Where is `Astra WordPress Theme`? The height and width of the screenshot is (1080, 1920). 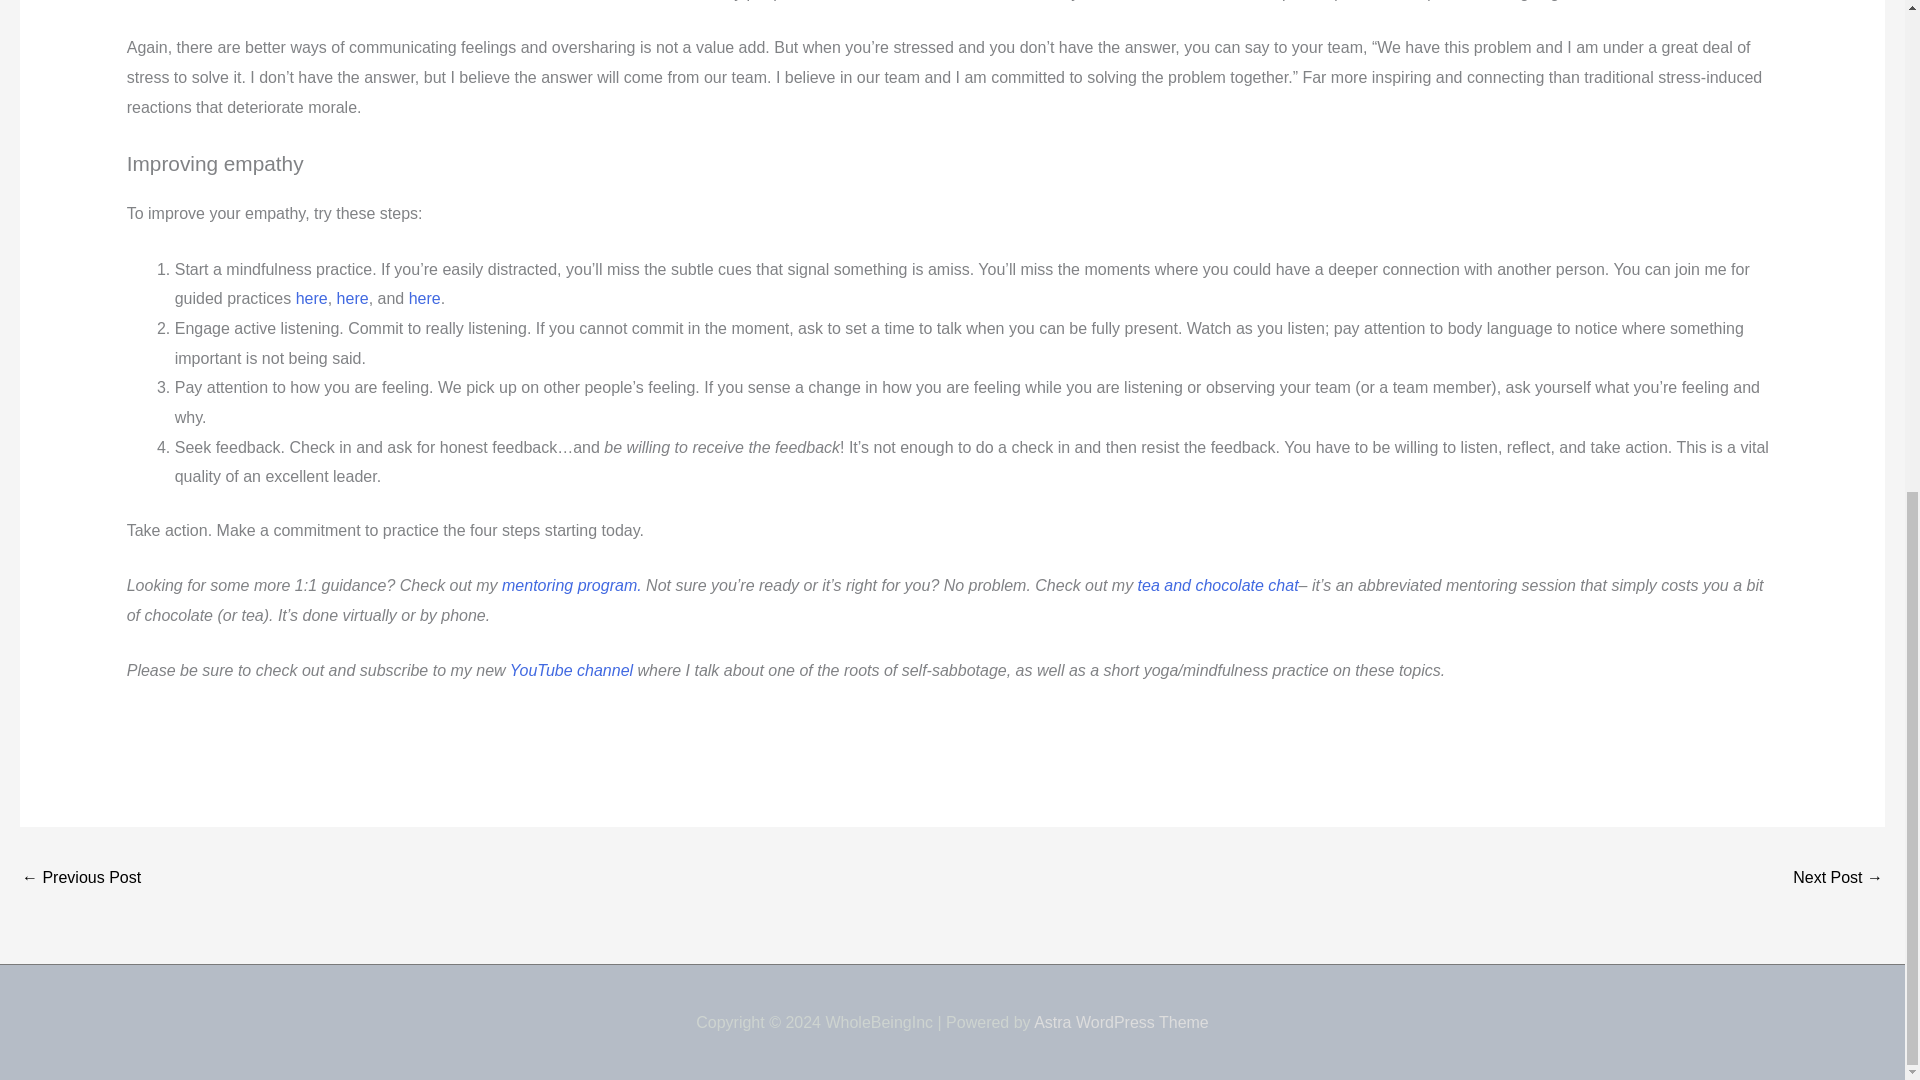 Astra WordPress Theme is located at coordinates (1122, 1022).